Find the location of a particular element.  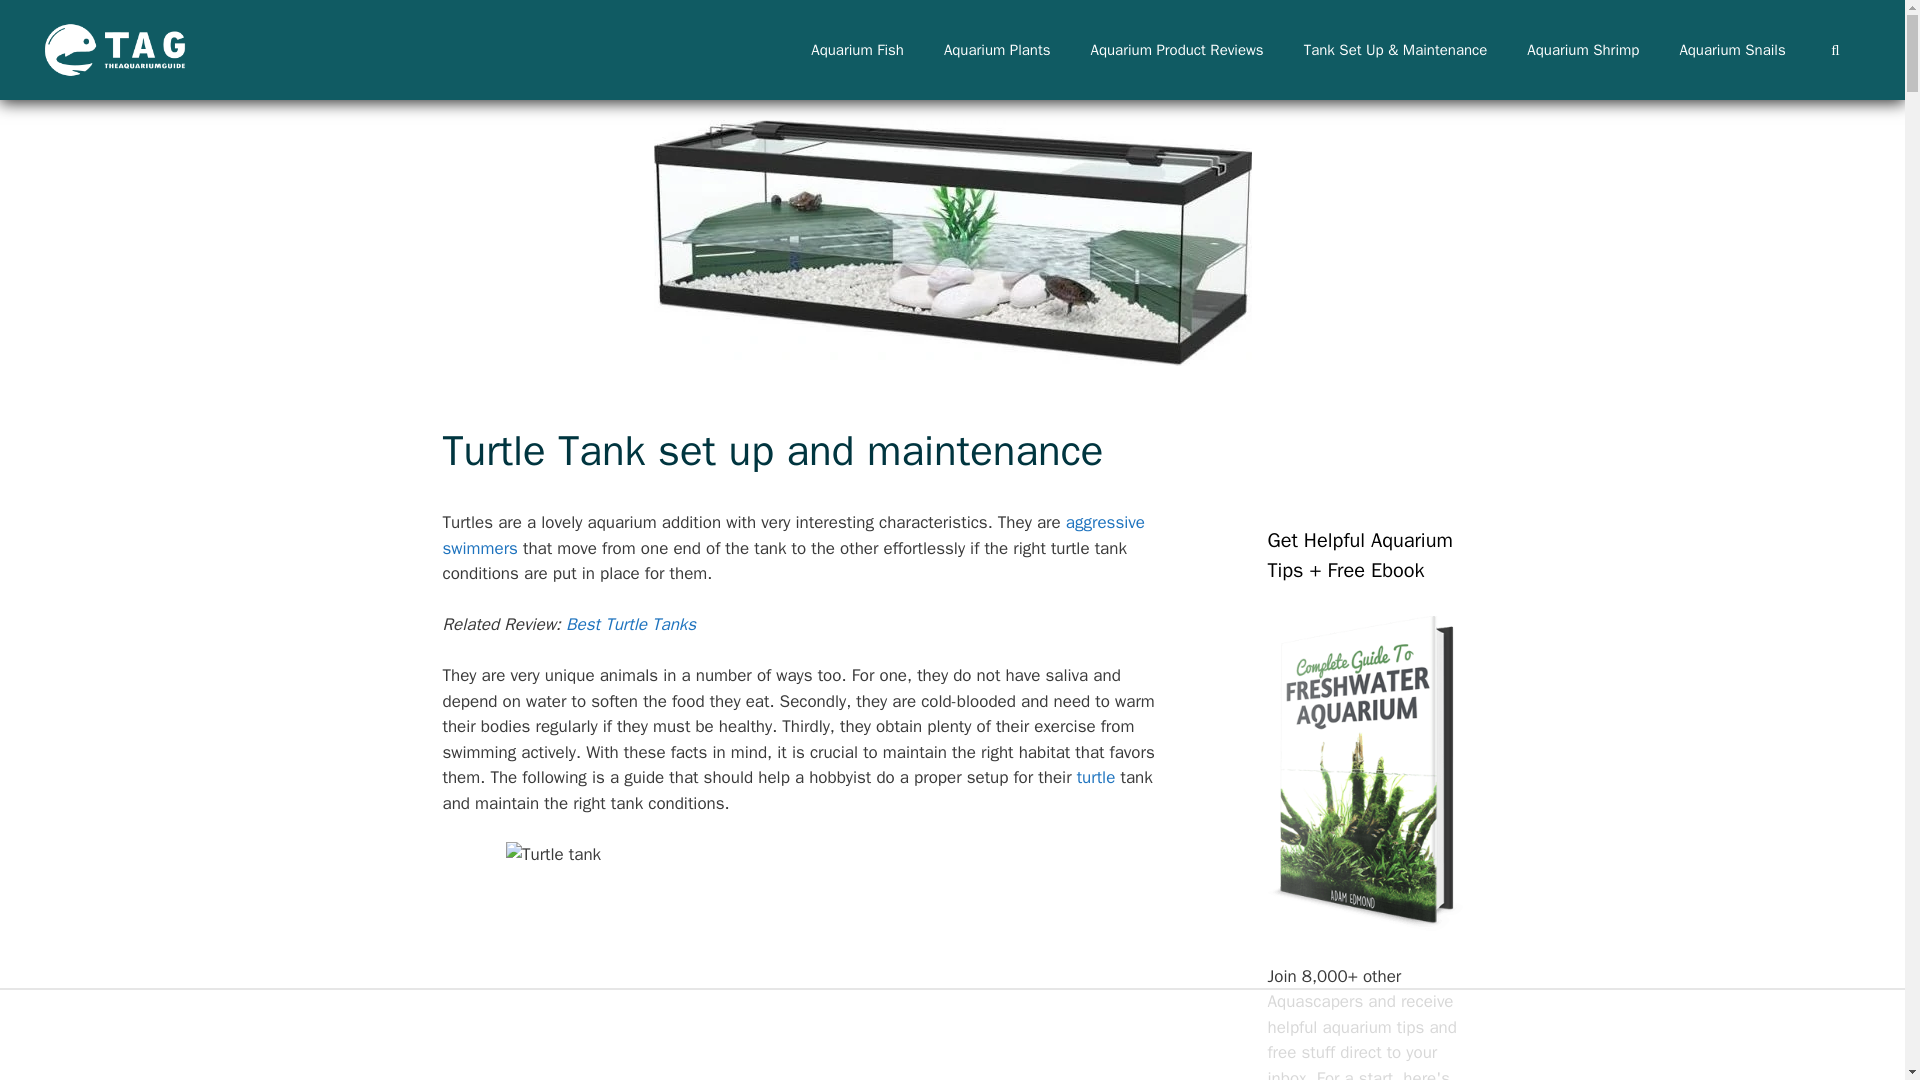

Aquarium Snails is located at coordinates (1731, 50).